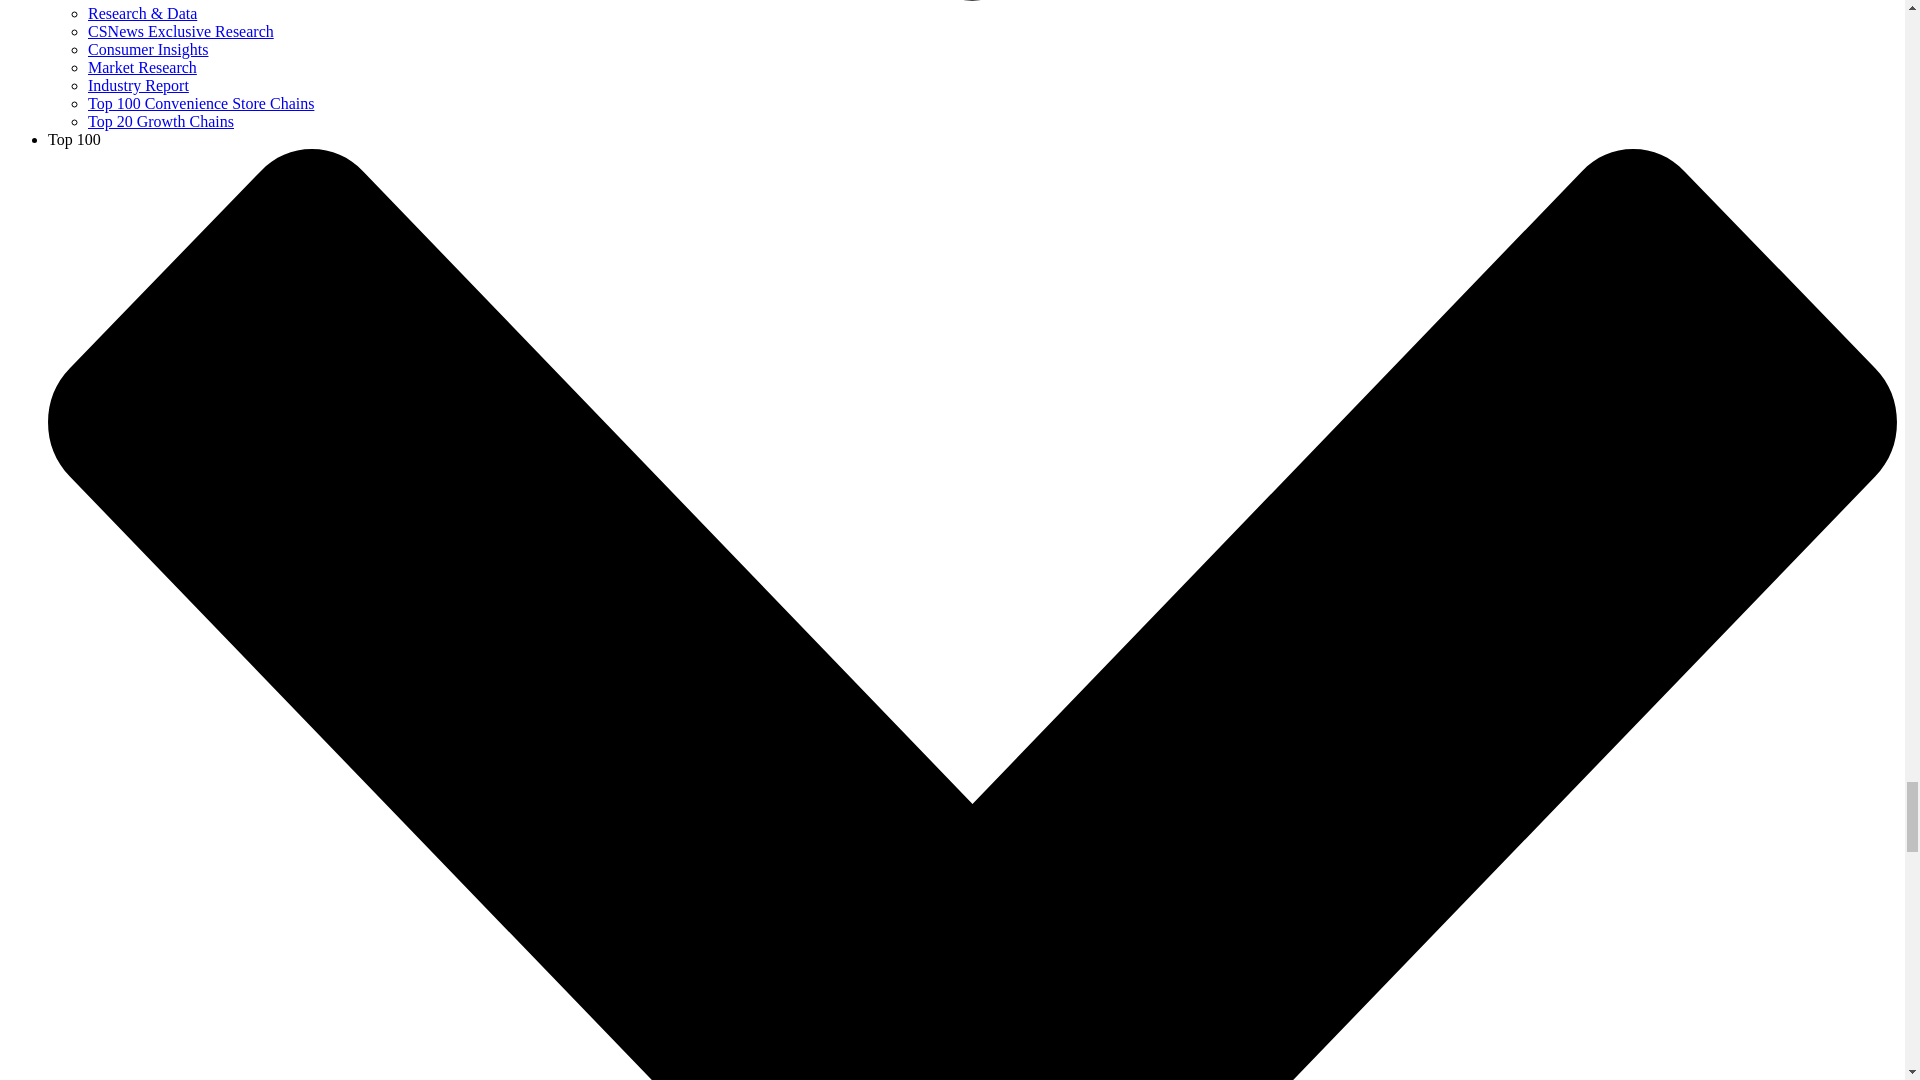 The height and width of the screenshot is (1080, 1920). I want to click on Industry Report, so click(138, 84).